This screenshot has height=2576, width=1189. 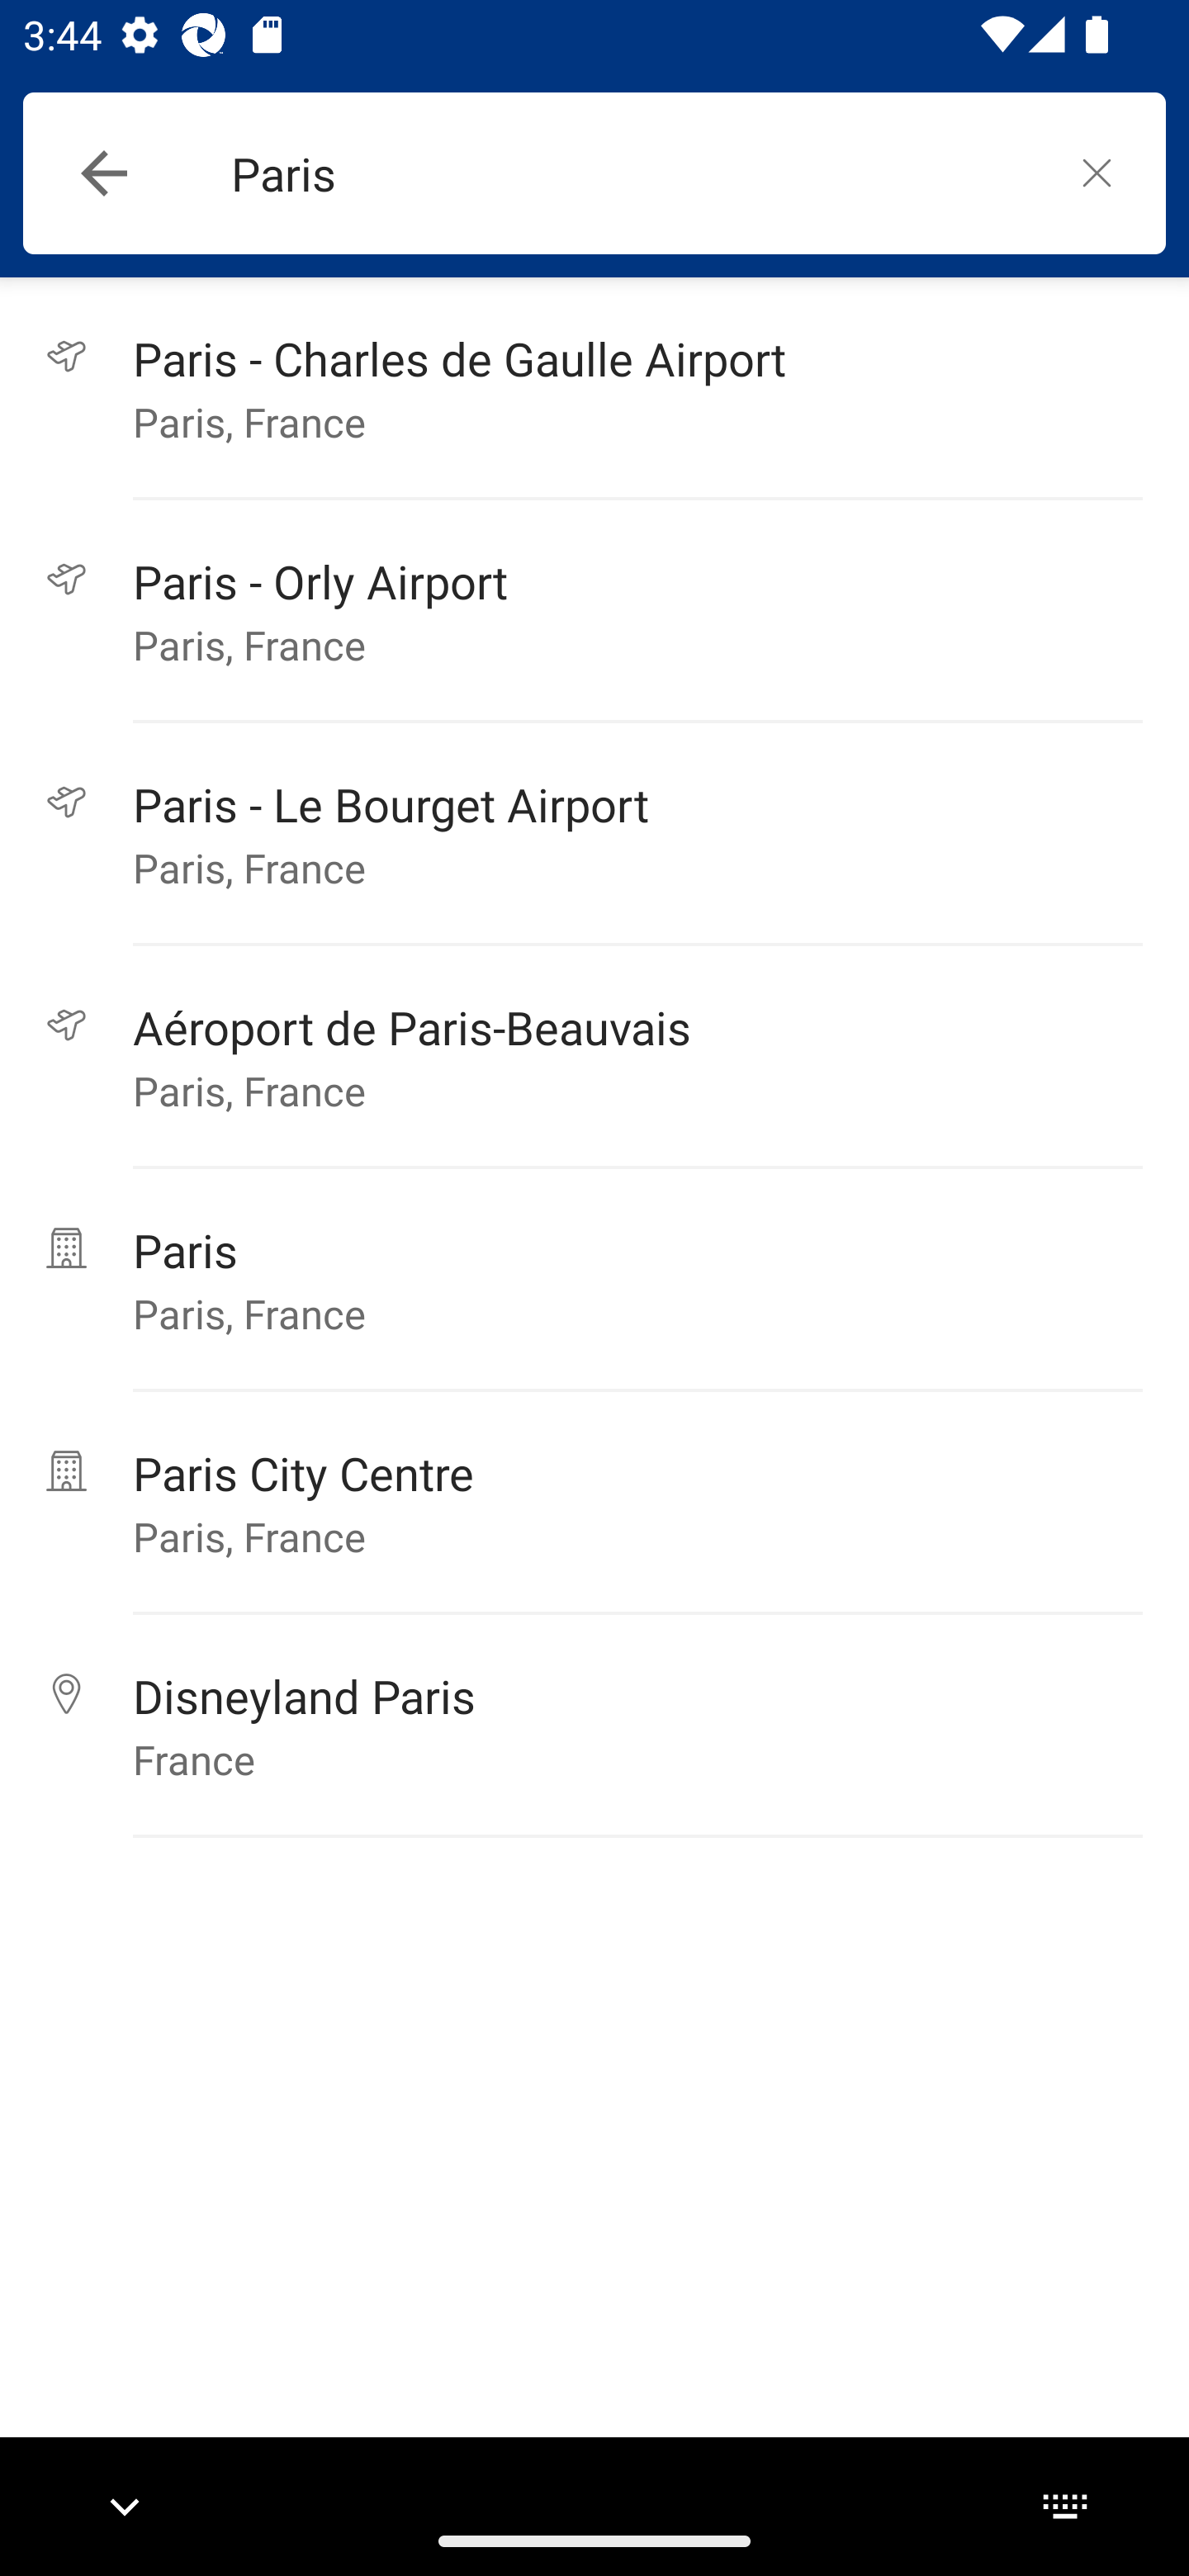 What do you see at coordinates (594, 1726) in the screenshot?
I see `낍 Disneyland Paris France` at bounding box center [594, 1726].